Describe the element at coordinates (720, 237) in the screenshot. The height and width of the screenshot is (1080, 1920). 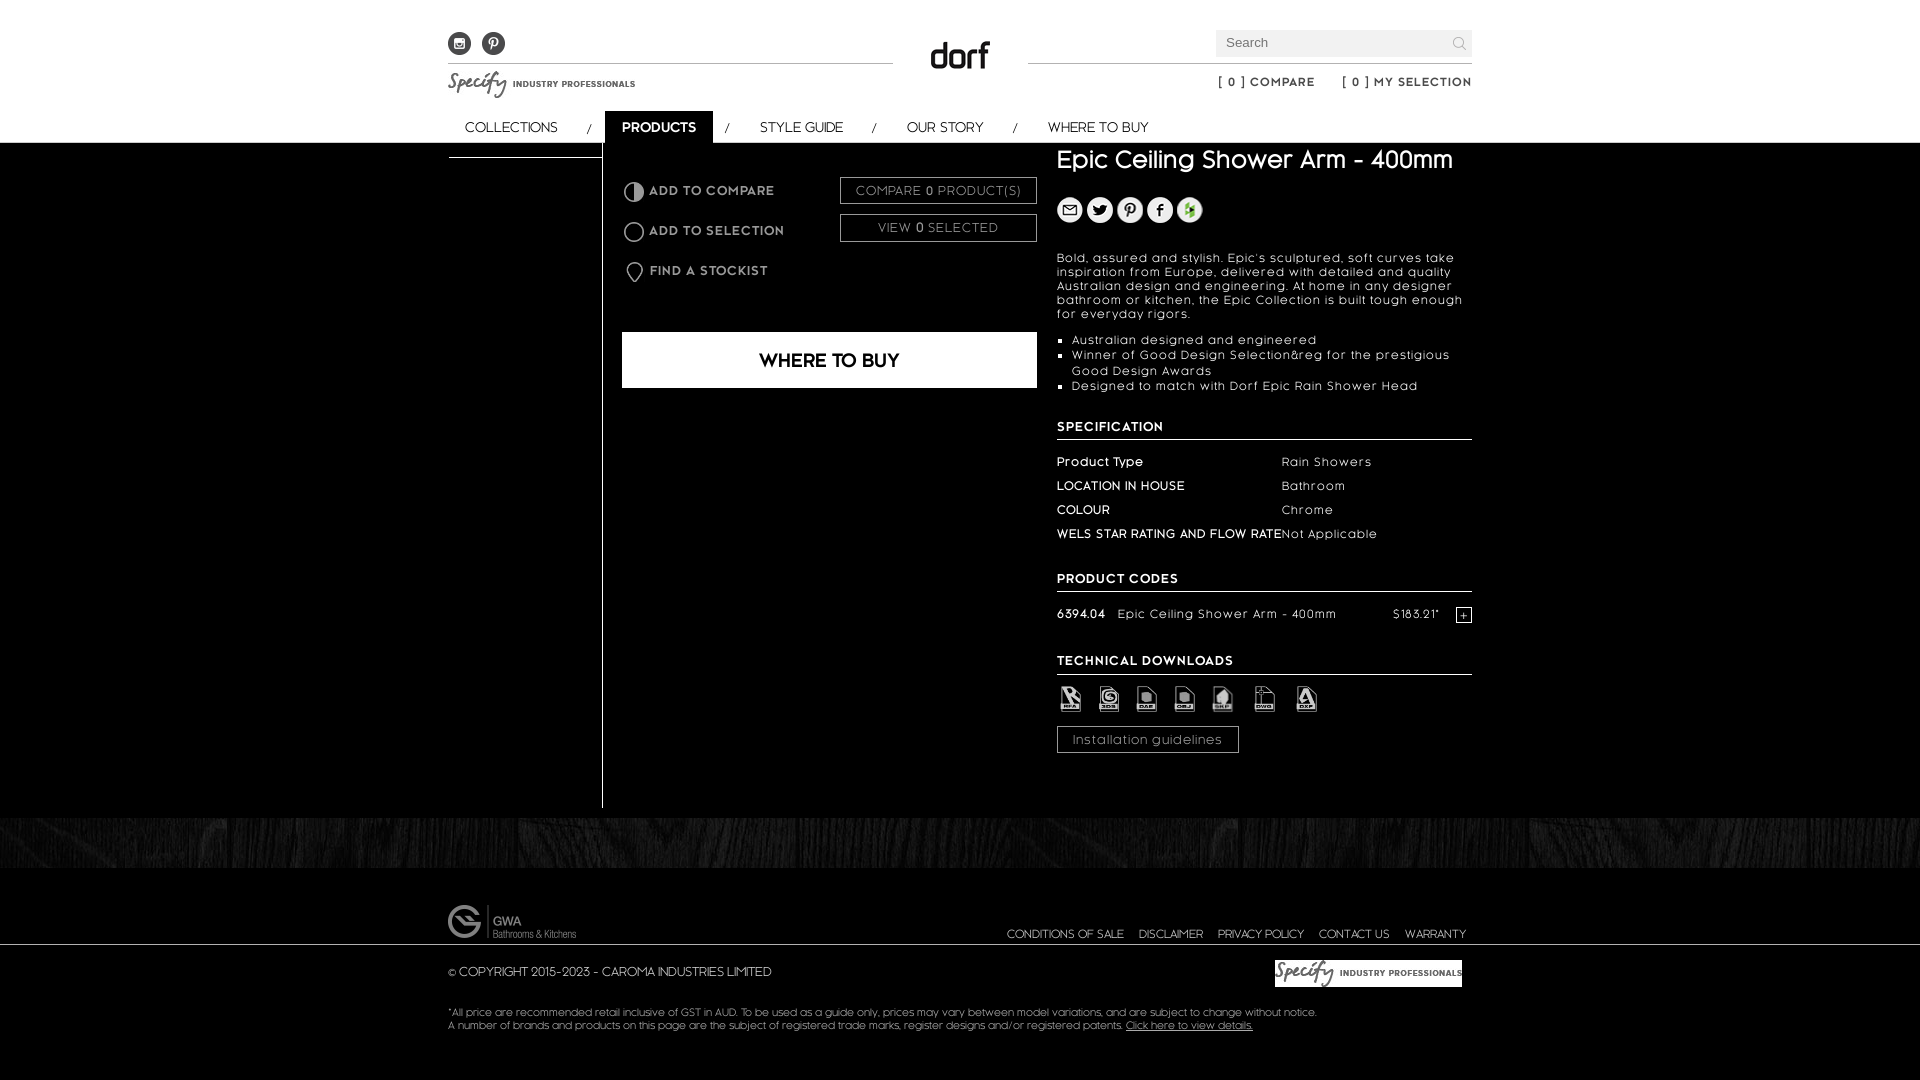
I see `ADD TO SELECTION` at that location.